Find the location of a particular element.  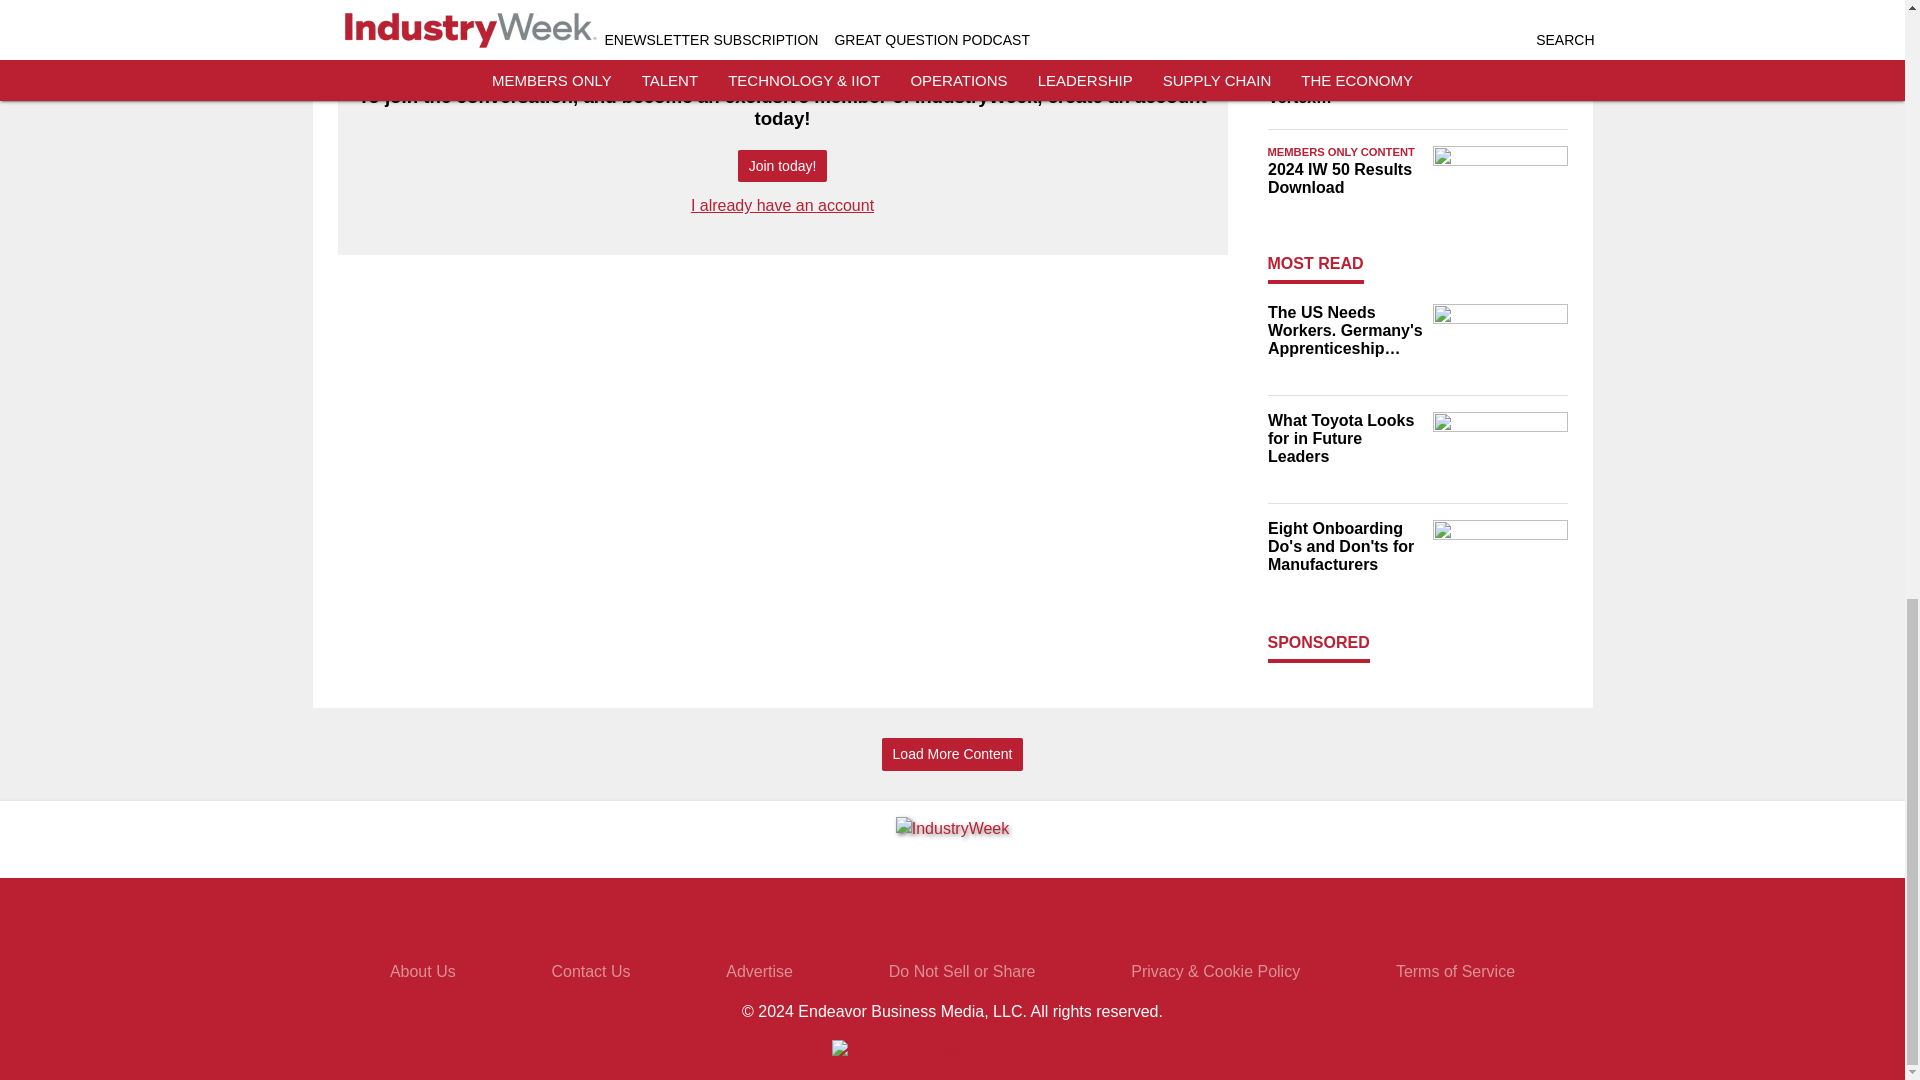

2024 IW 50 Results Download is located at coordinates (1344, 178).